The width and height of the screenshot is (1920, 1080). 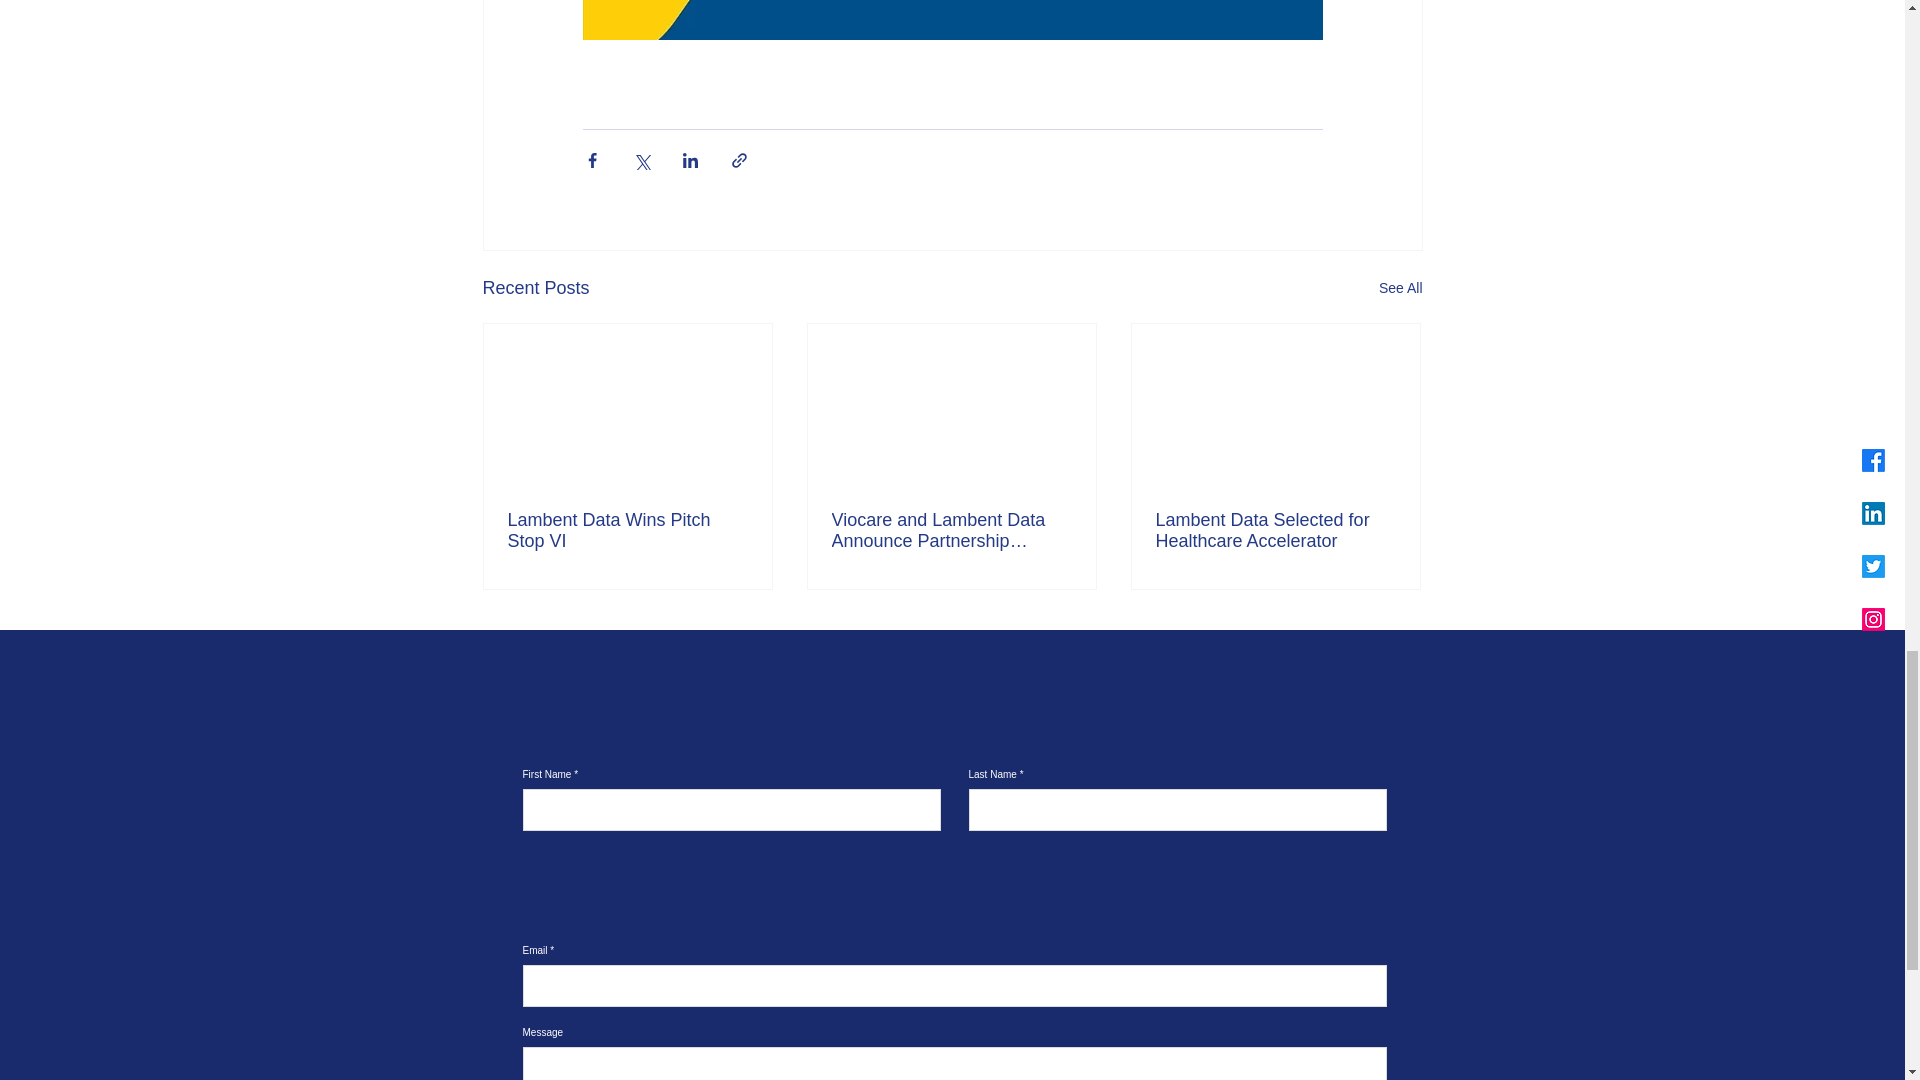 I want to click on Lambent Data Wins Pitch Stop VI, so click(x=628, y=530).